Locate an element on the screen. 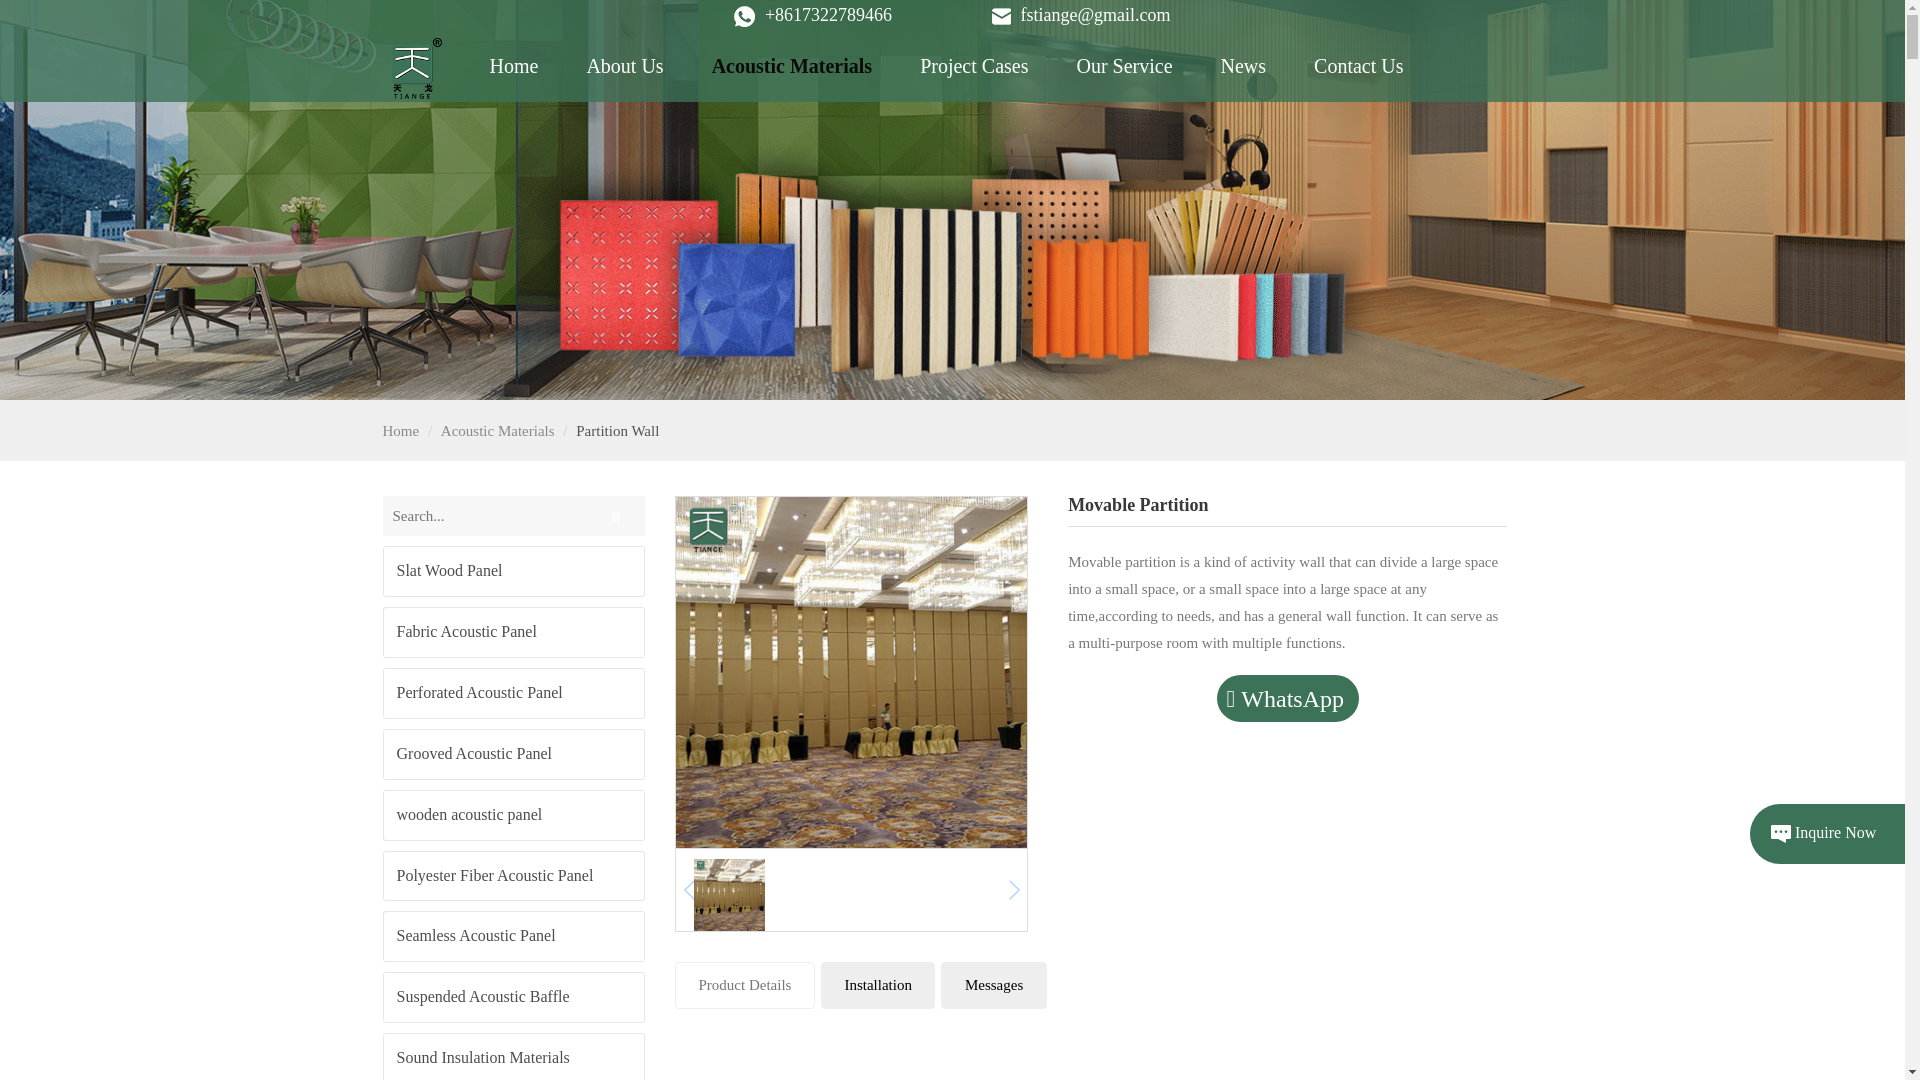 The width and height of the screenshot is (1920, 1080). Sound Insulation Materials is located at coordinates (514, 1056).